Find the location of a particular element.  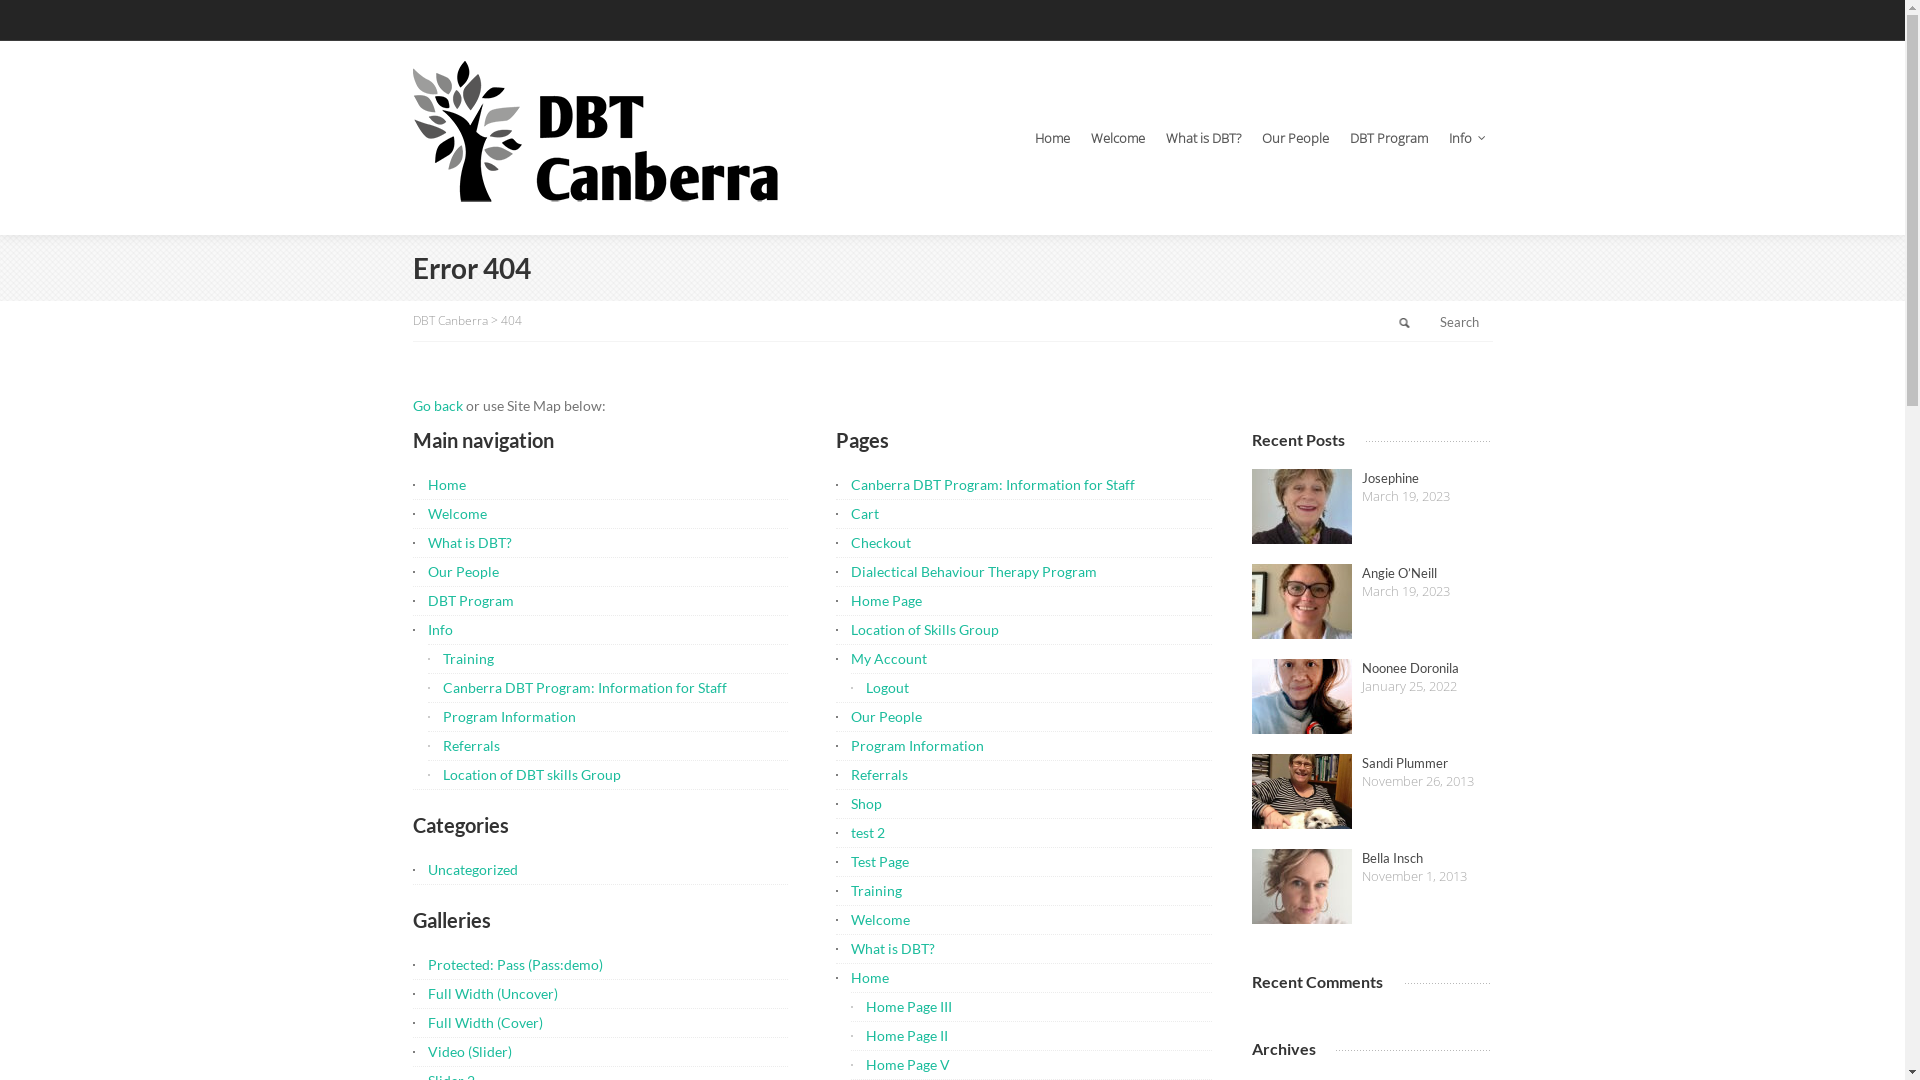

Josephine is located at coordinates (1372, 478).